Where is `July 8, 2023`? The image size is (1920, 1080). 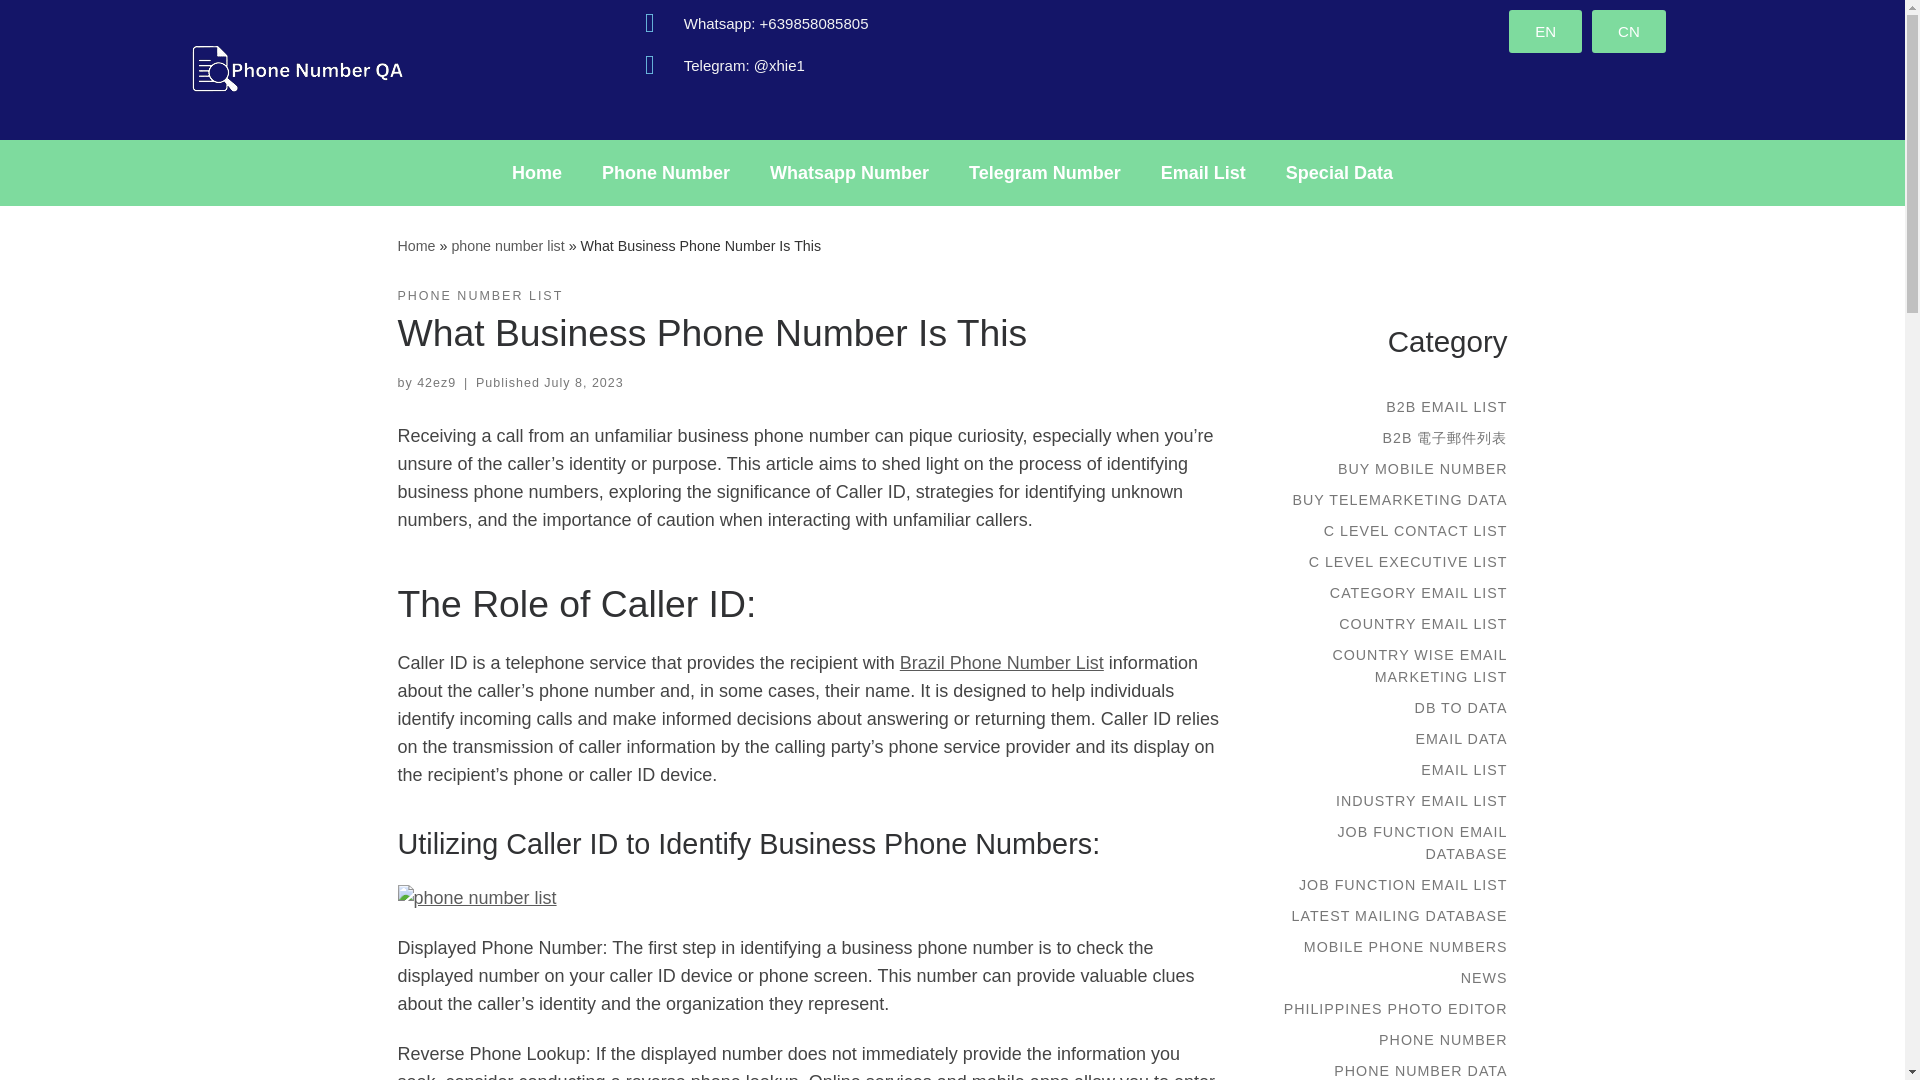 July 8, 2023 is located at coordinates (582, 382).